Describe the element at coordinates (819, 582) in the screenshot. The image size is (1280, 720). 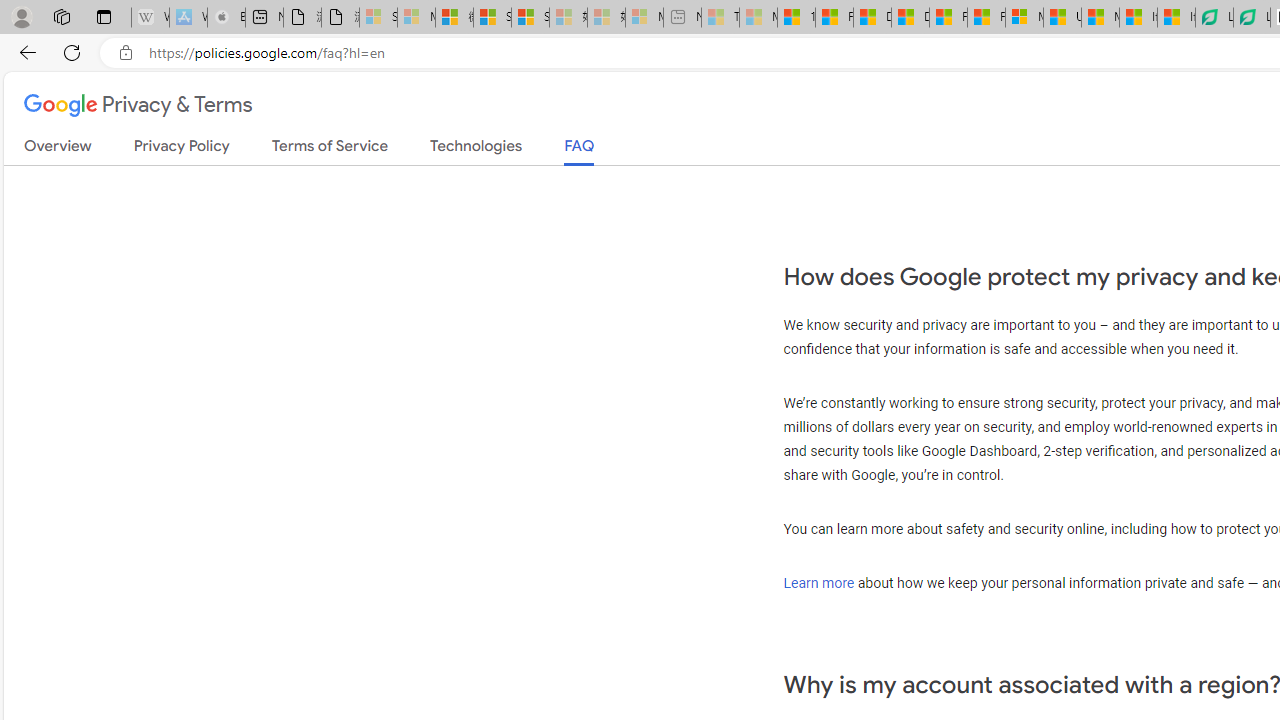
I see `Learn more` at that location.